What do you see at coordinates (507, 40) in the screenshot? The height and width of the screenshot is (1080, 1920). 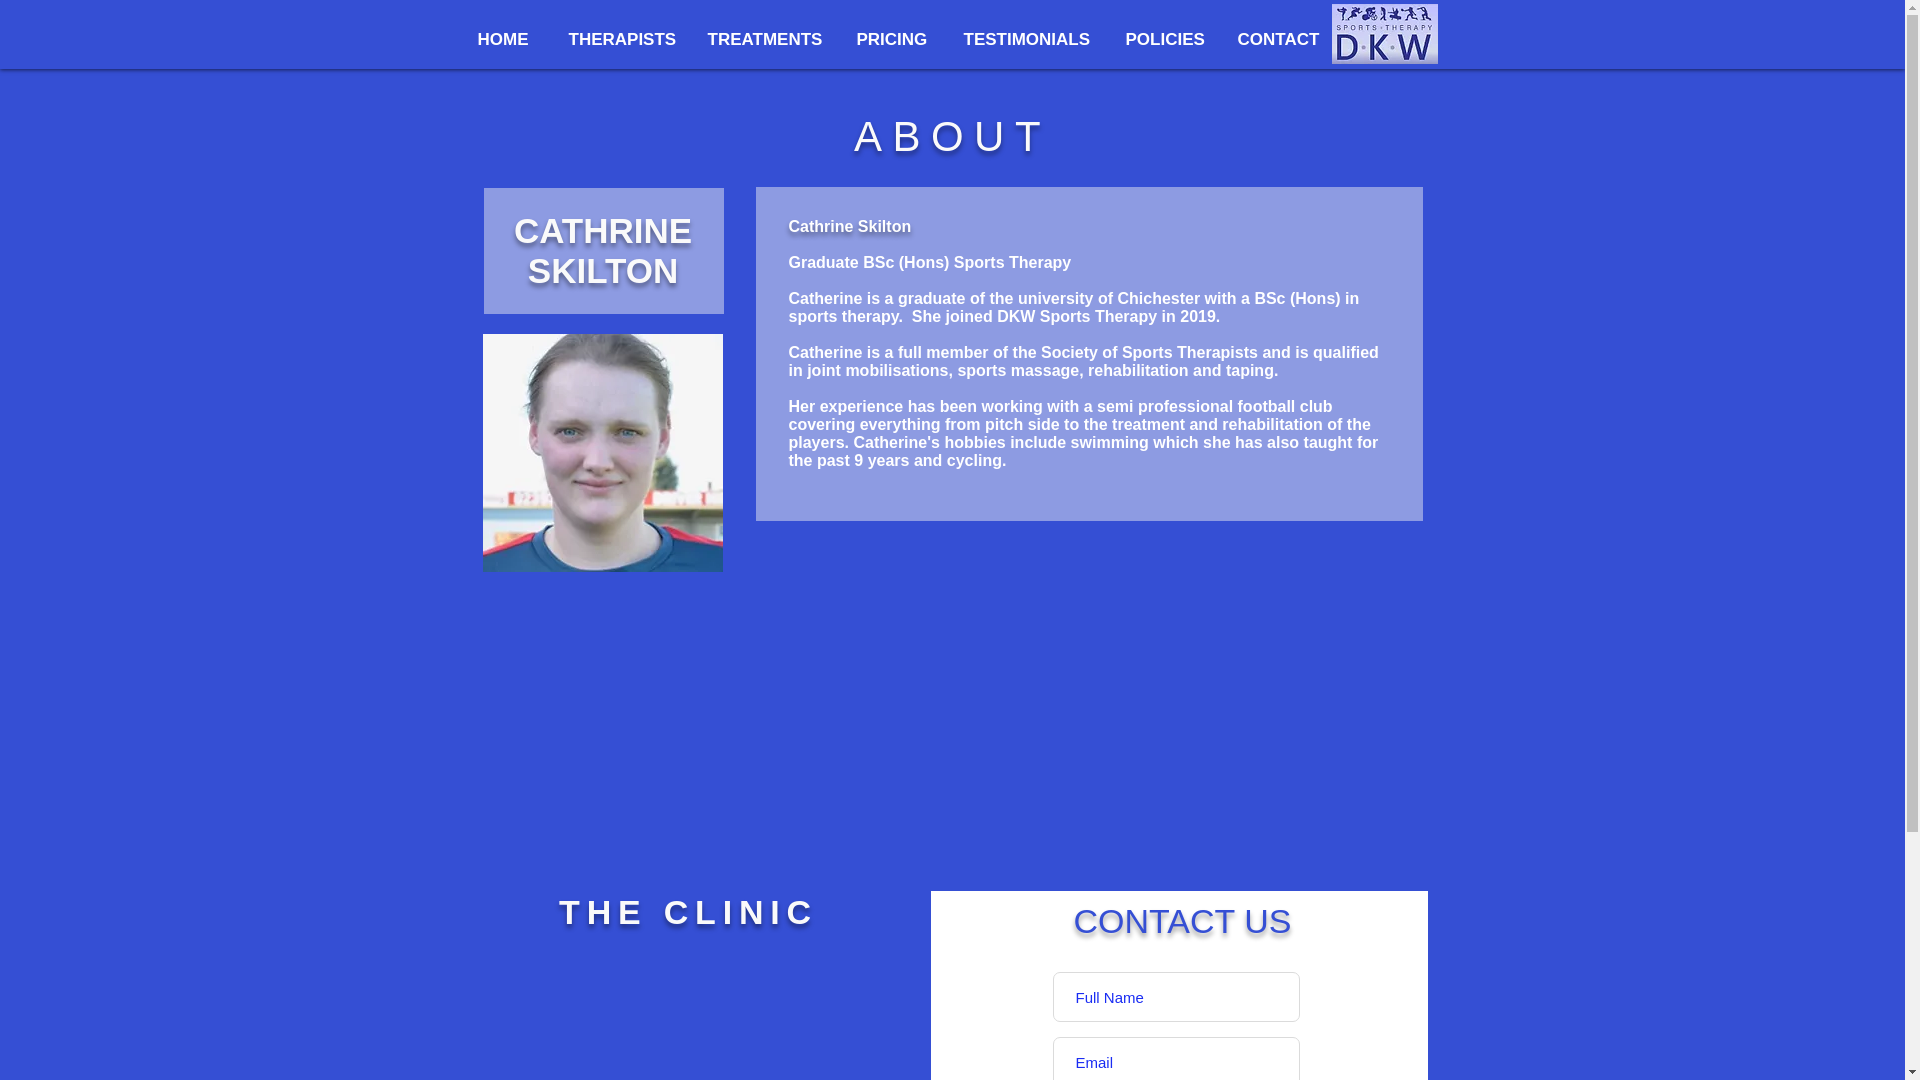 I see `HOME` at bounding box center [507, 40].